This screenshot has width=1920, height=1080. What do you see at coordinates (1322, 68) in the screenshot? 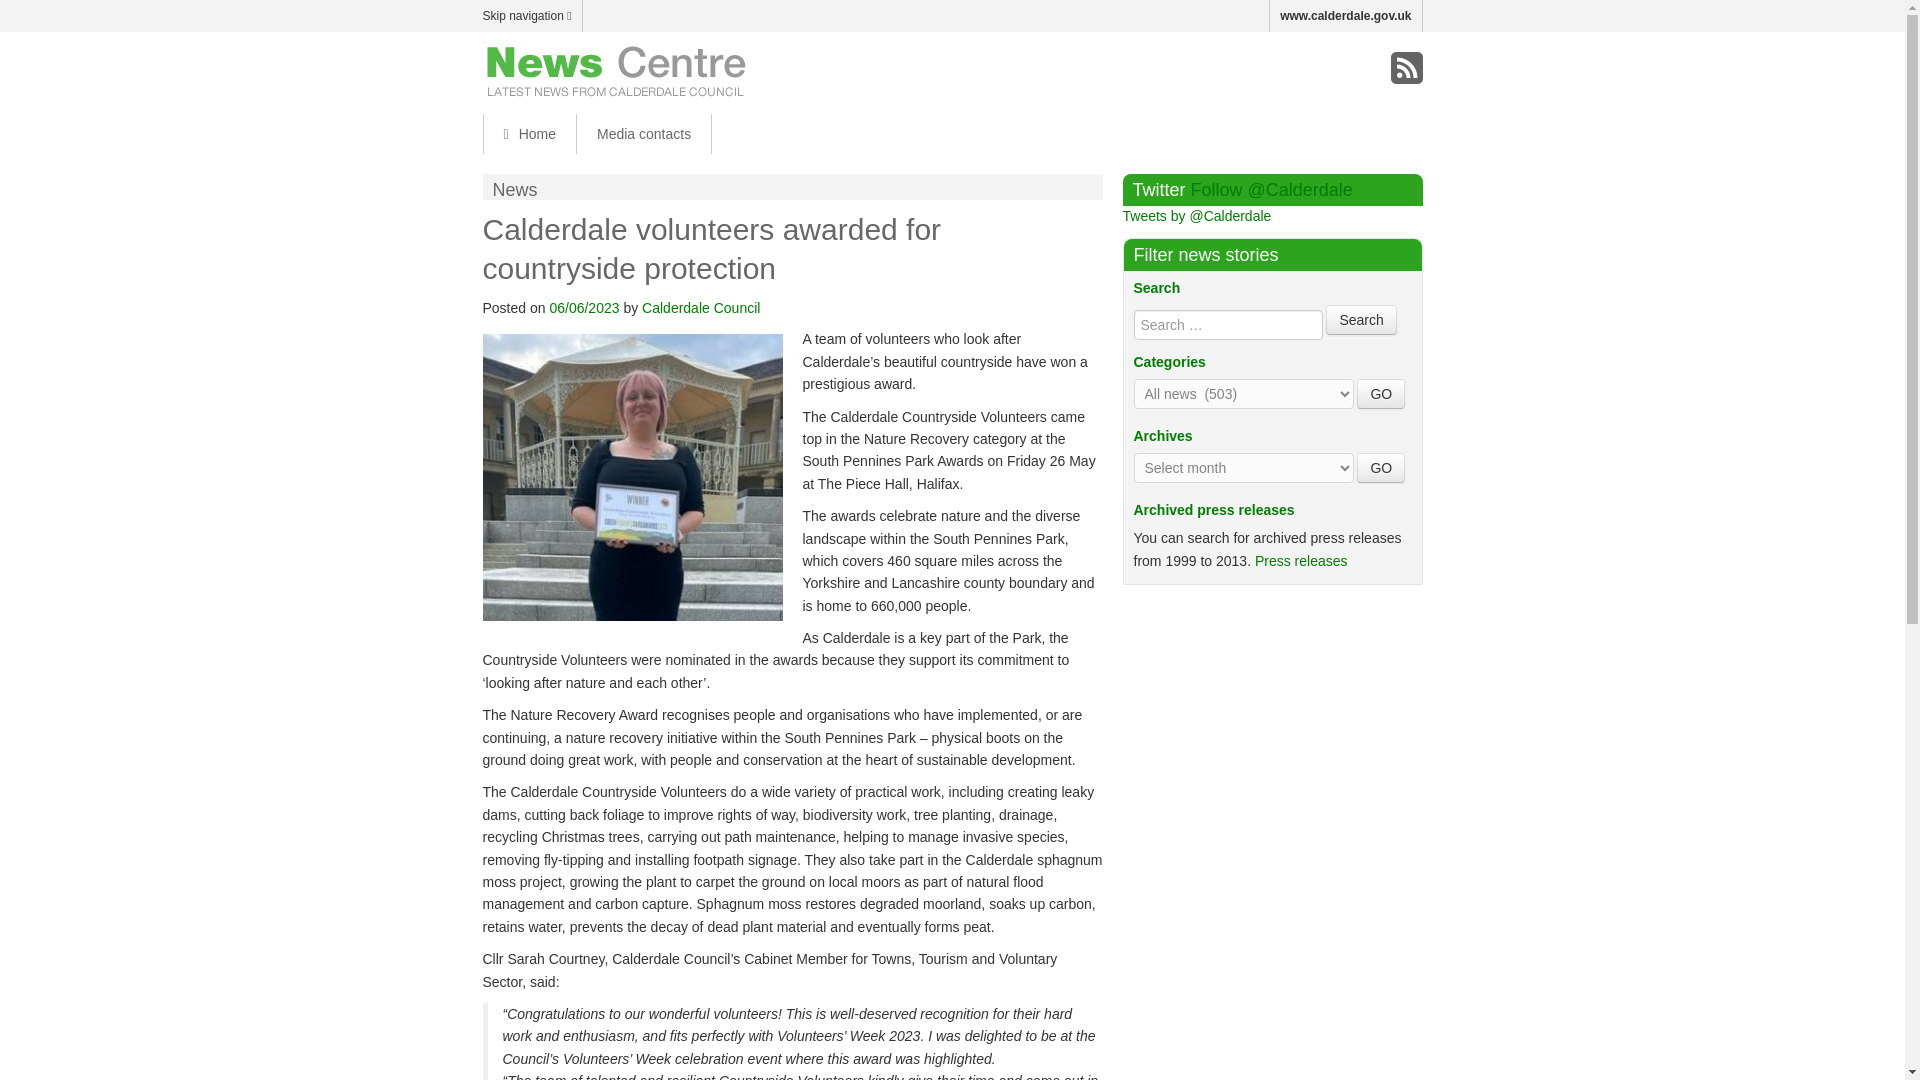
I see `Facebook` at bounding box center [1322, 68].